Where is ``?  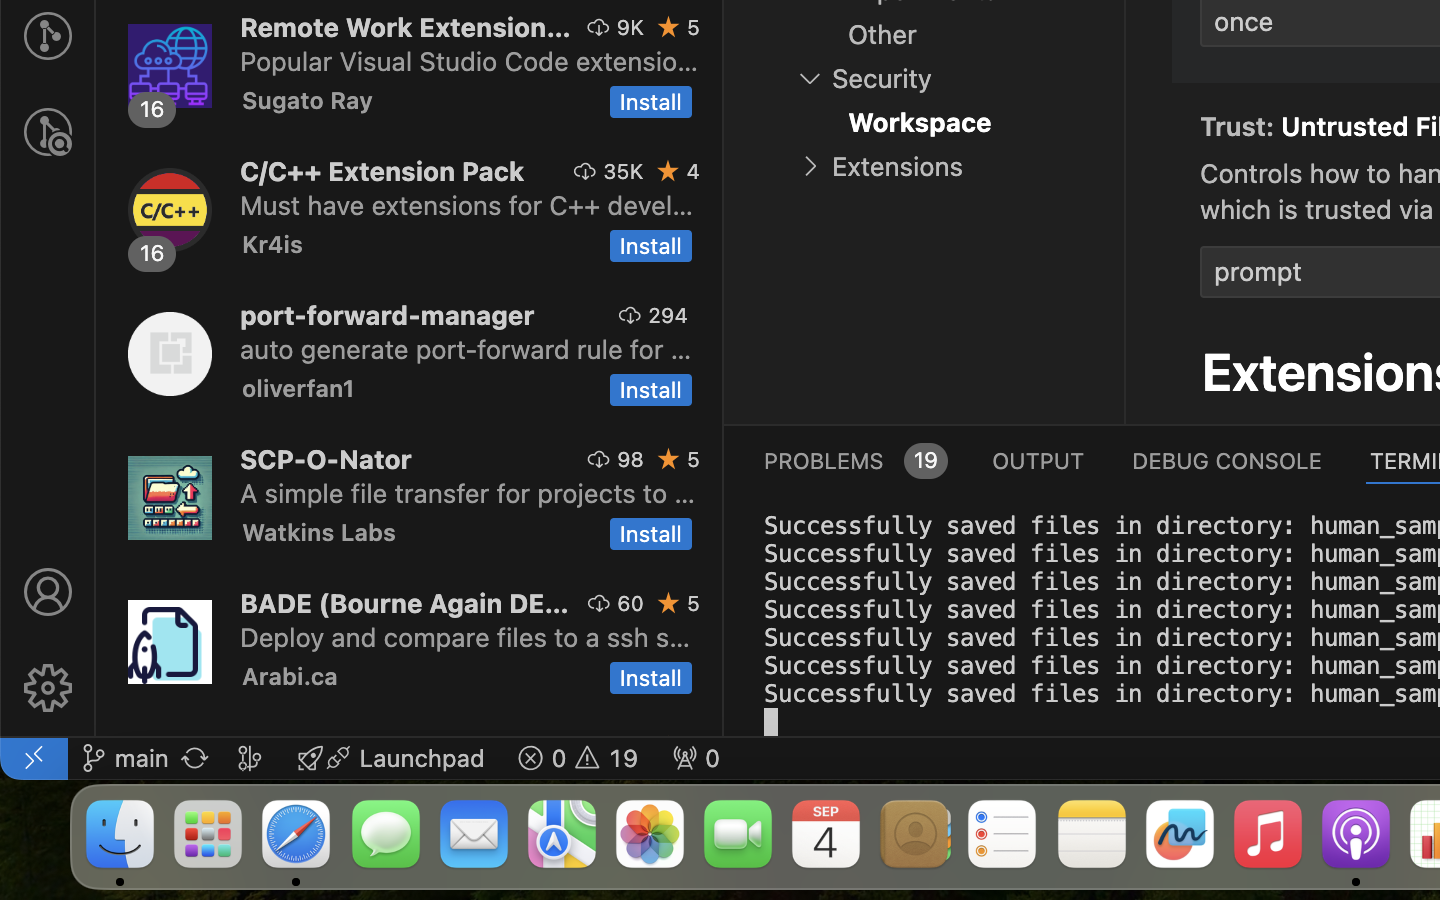
 is located at coordinates (48, 592).